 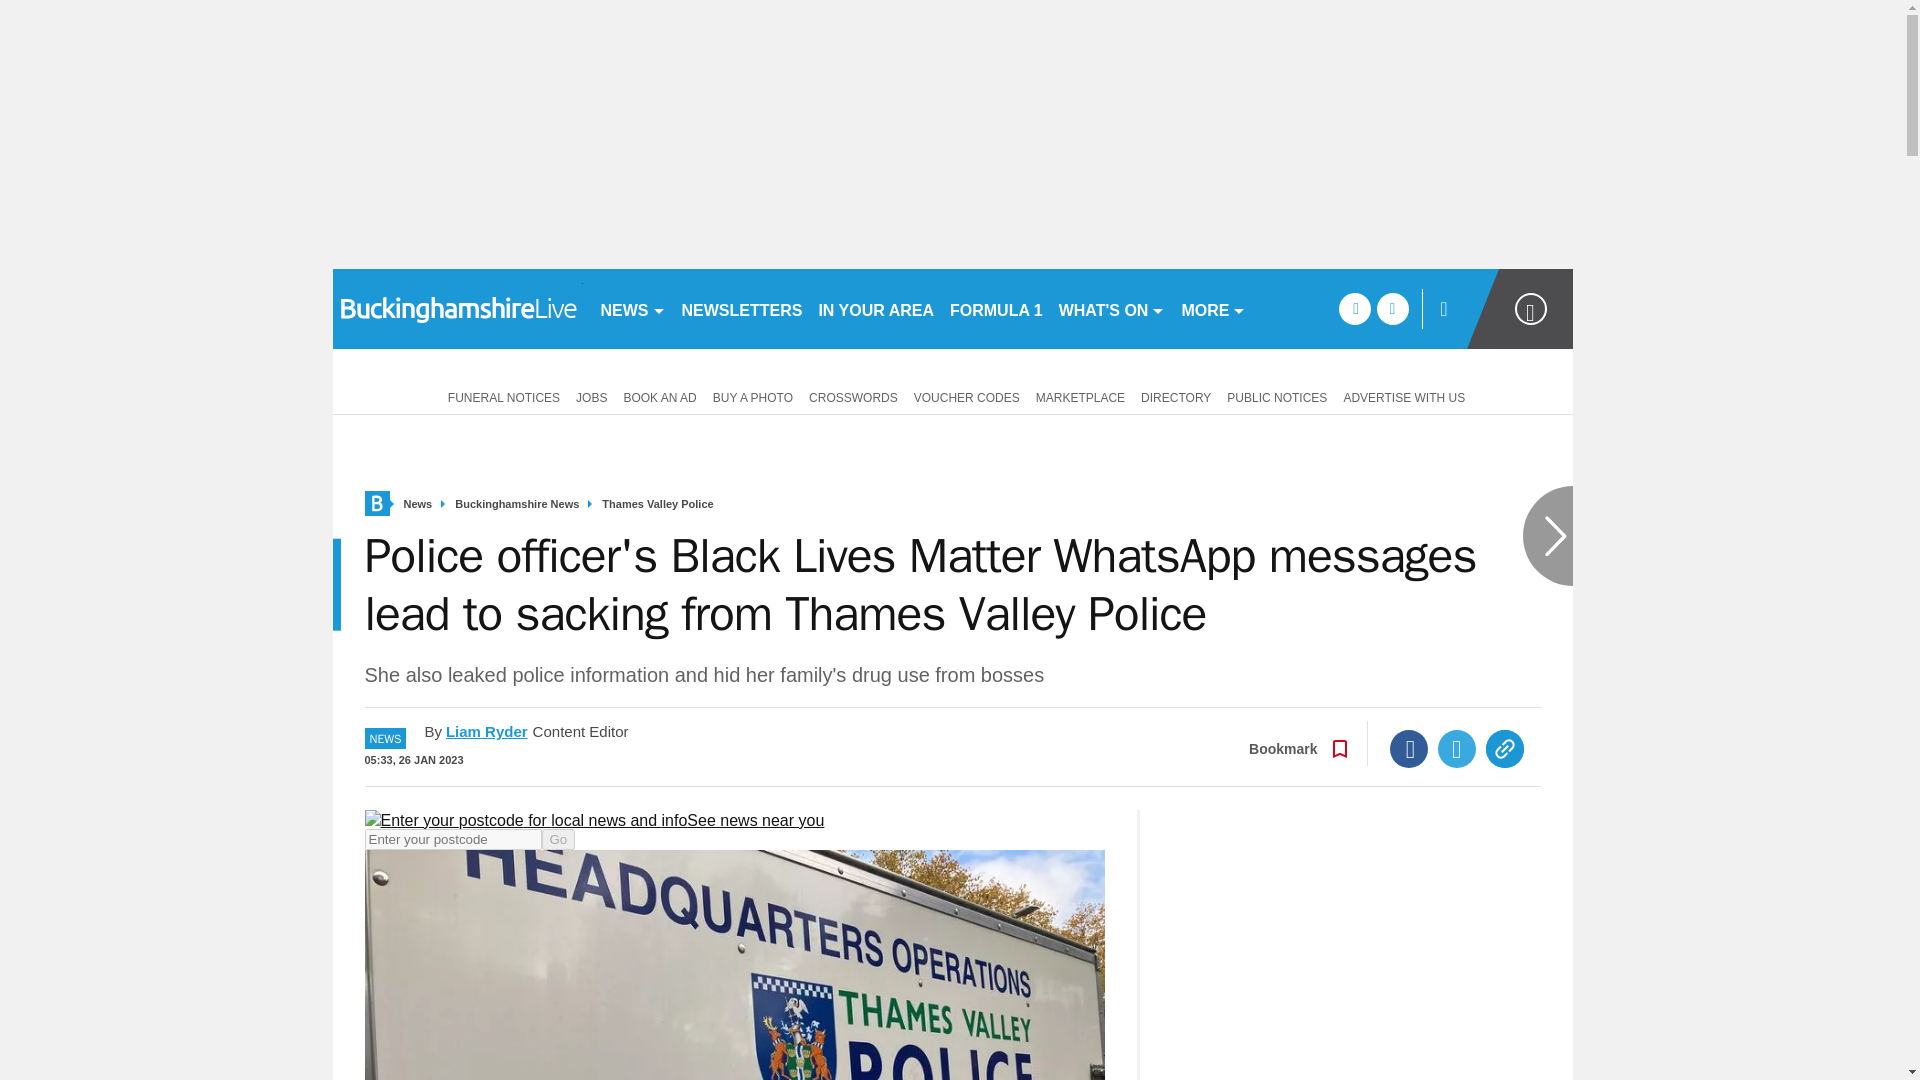 What do you see at coordinates (1213, 308) in the screenshot?
I see `MORE` at bounding box center [1213, 308].